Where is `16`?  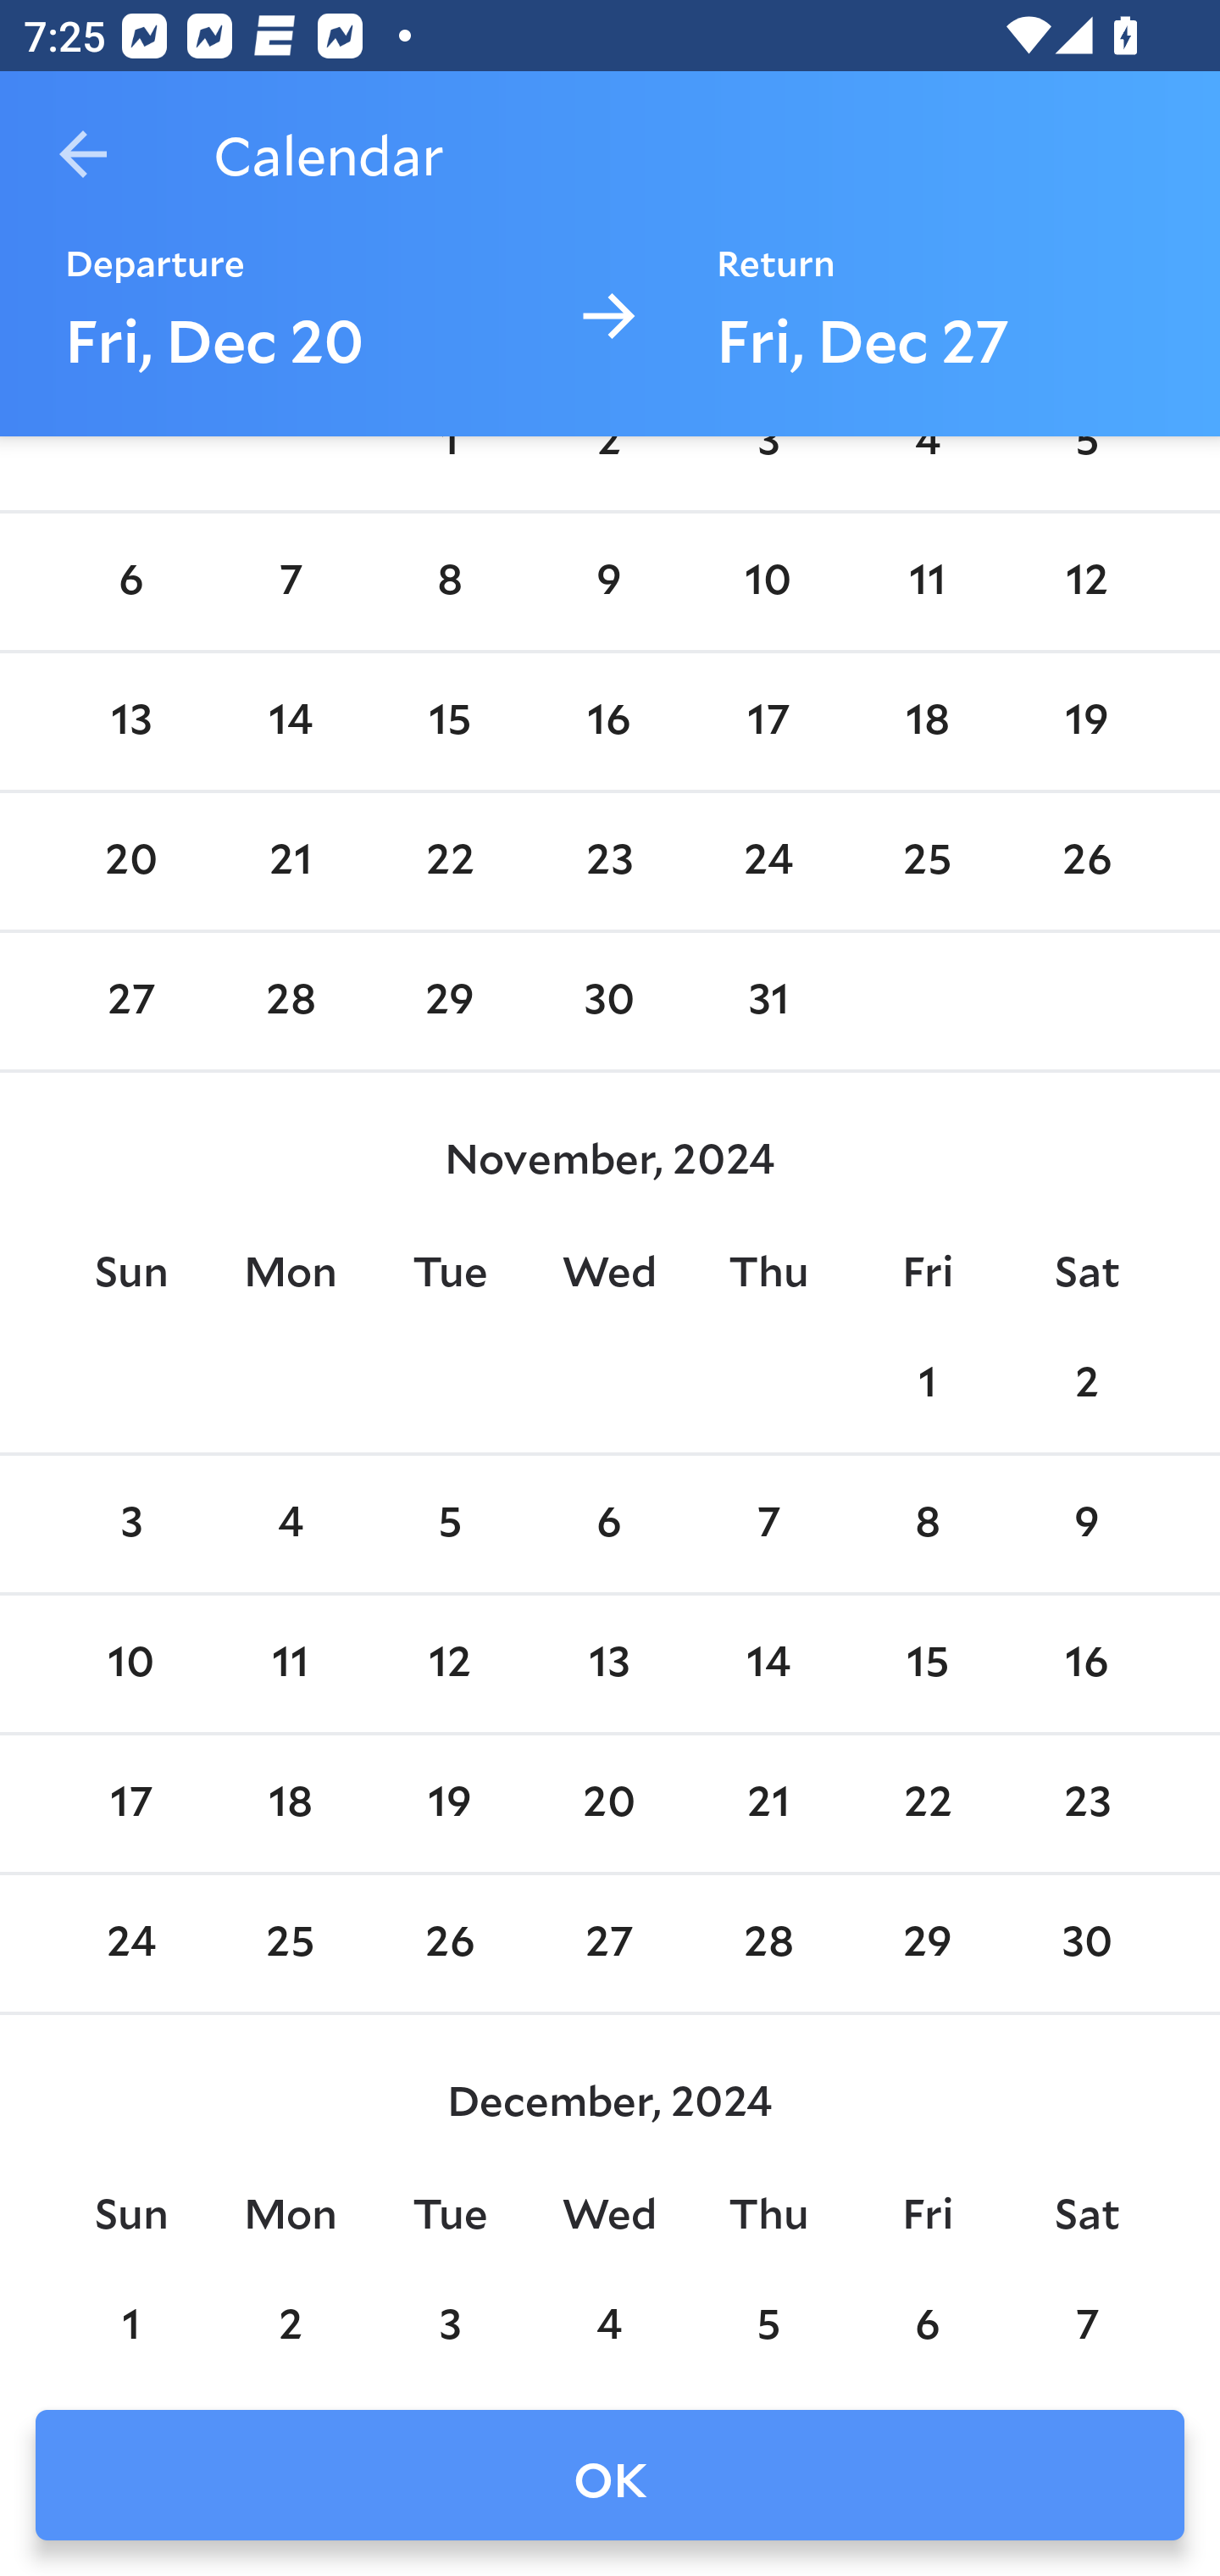 16 is located at coordinates (1086, 1663).